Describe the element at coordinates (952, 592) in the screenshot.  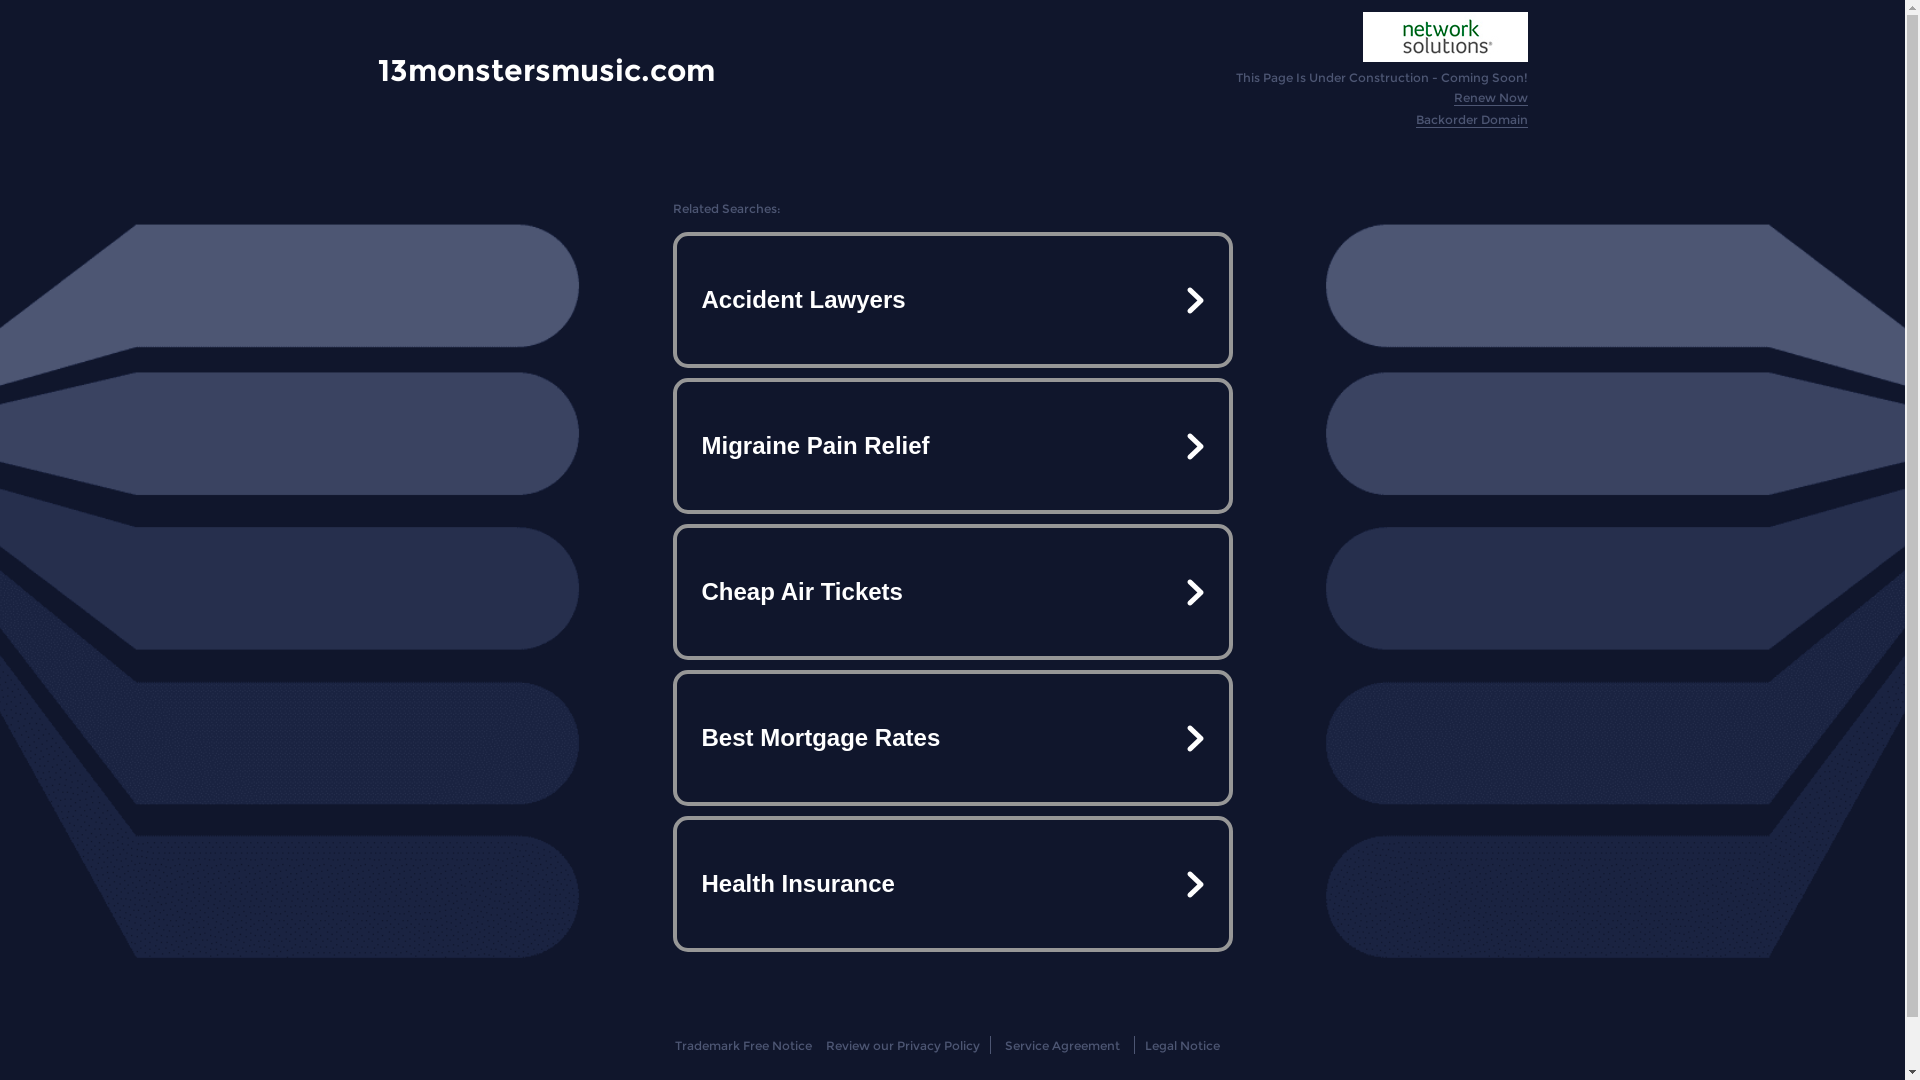
I see `Cheap Air Tickets` at that location.